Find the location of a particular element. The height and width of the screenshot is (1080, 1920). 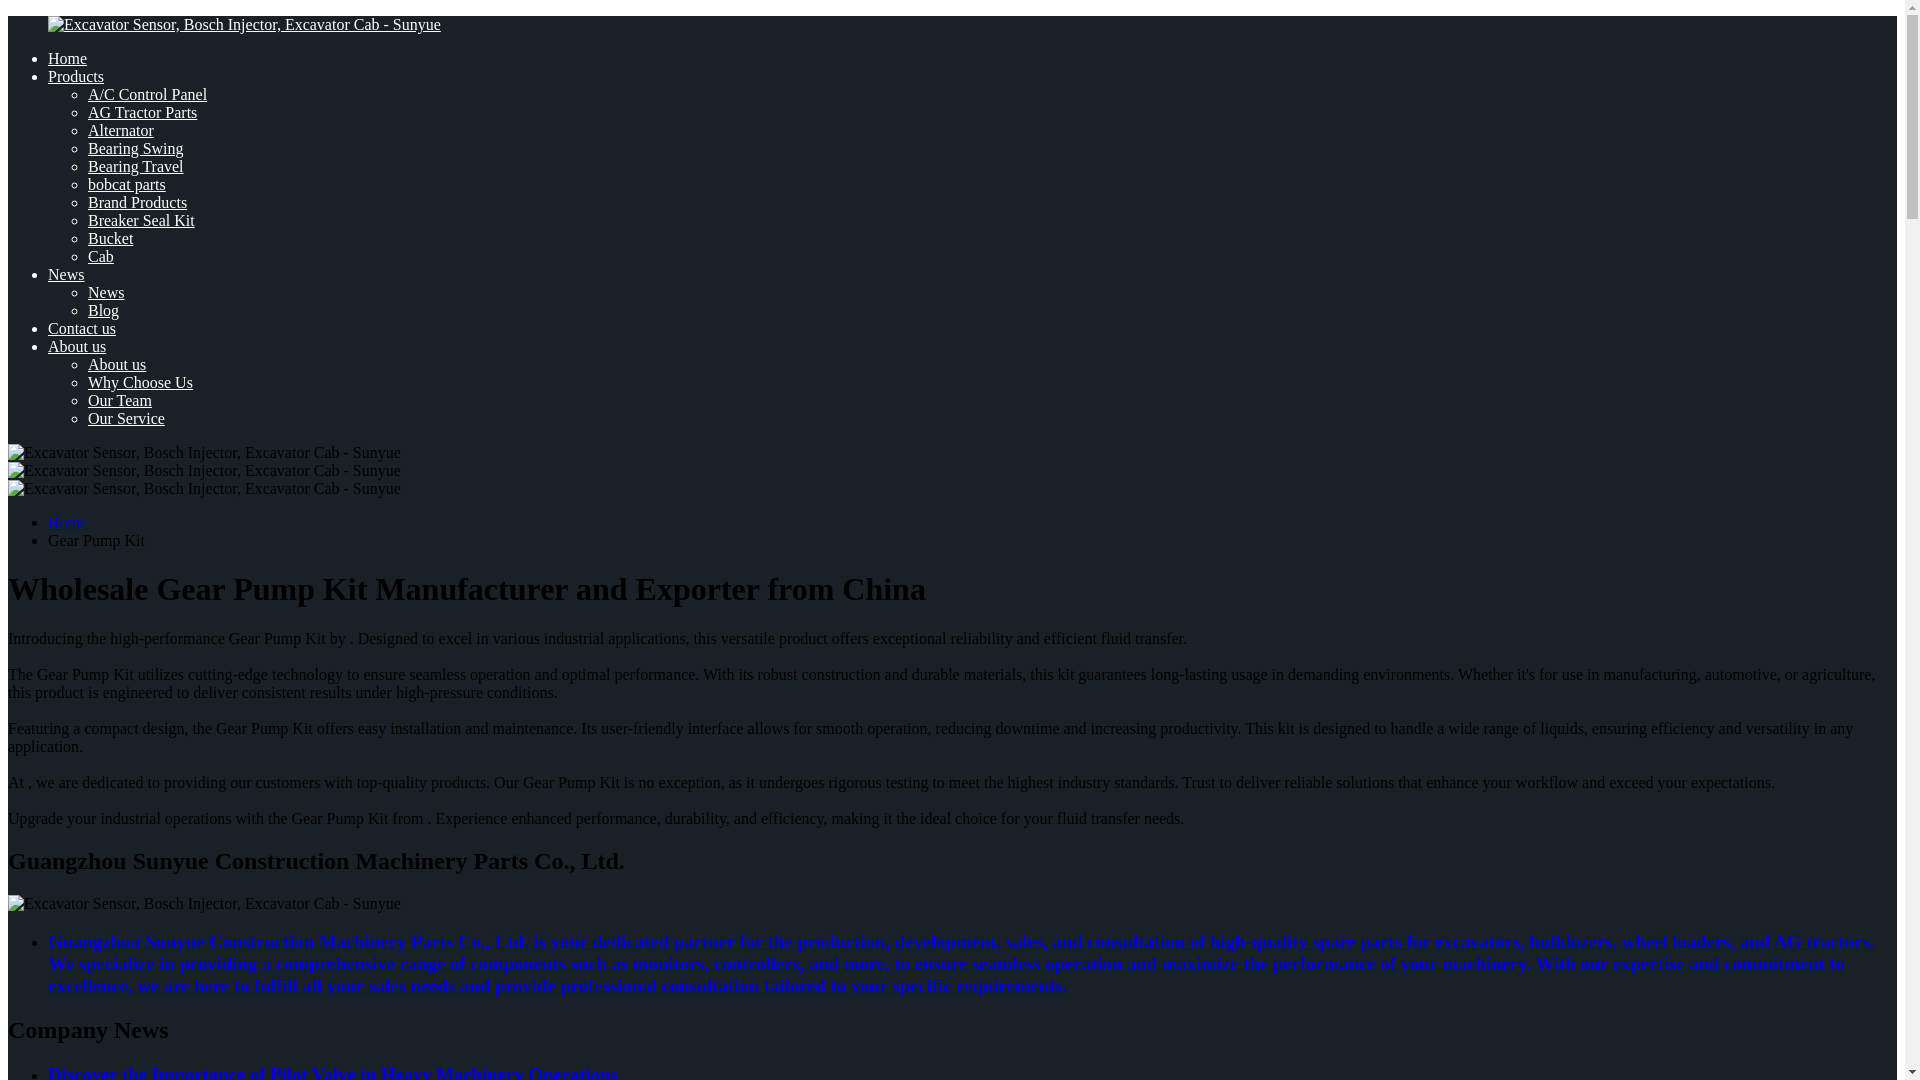

bobcat parts is located at coordinates (126, 184).